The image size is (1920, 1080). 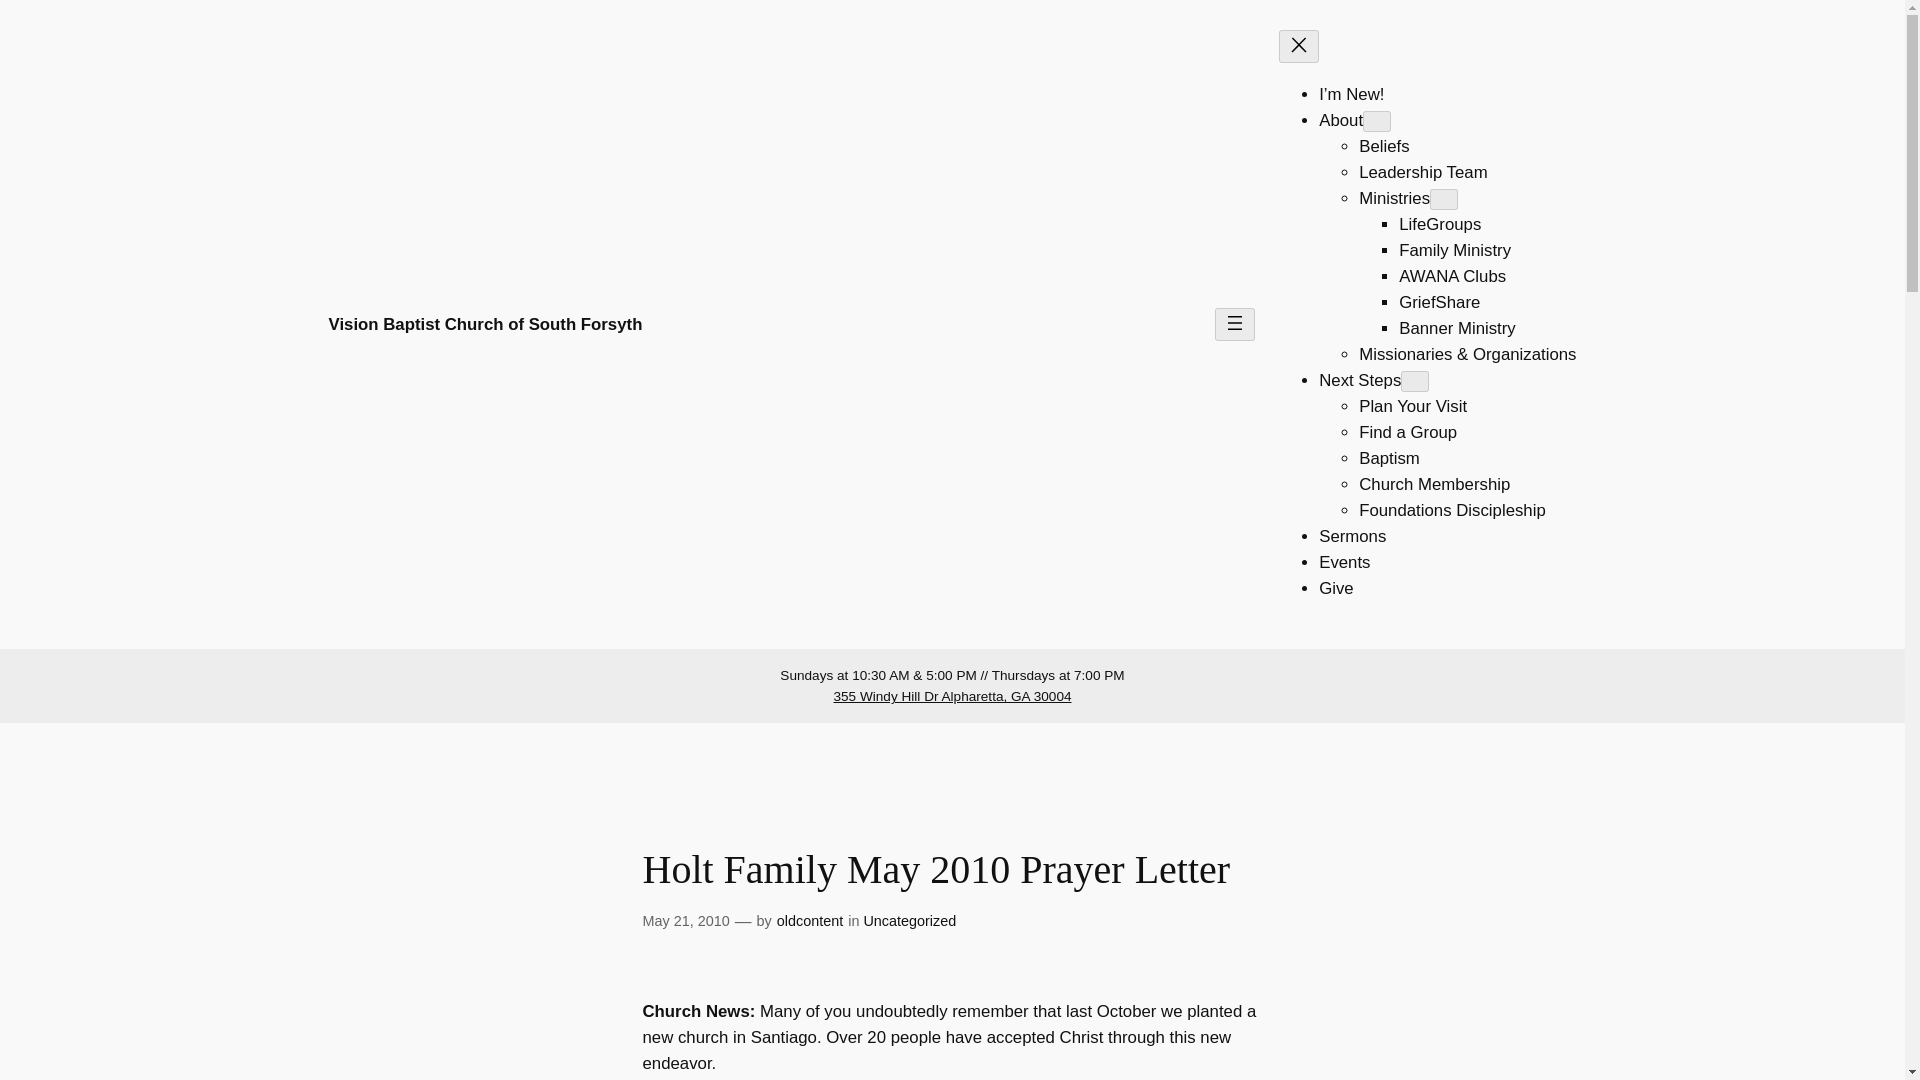 What do you see at coordinates (1394, 198) in the screenshot?
I see `Ministries` at bounding box center [1394, 198].